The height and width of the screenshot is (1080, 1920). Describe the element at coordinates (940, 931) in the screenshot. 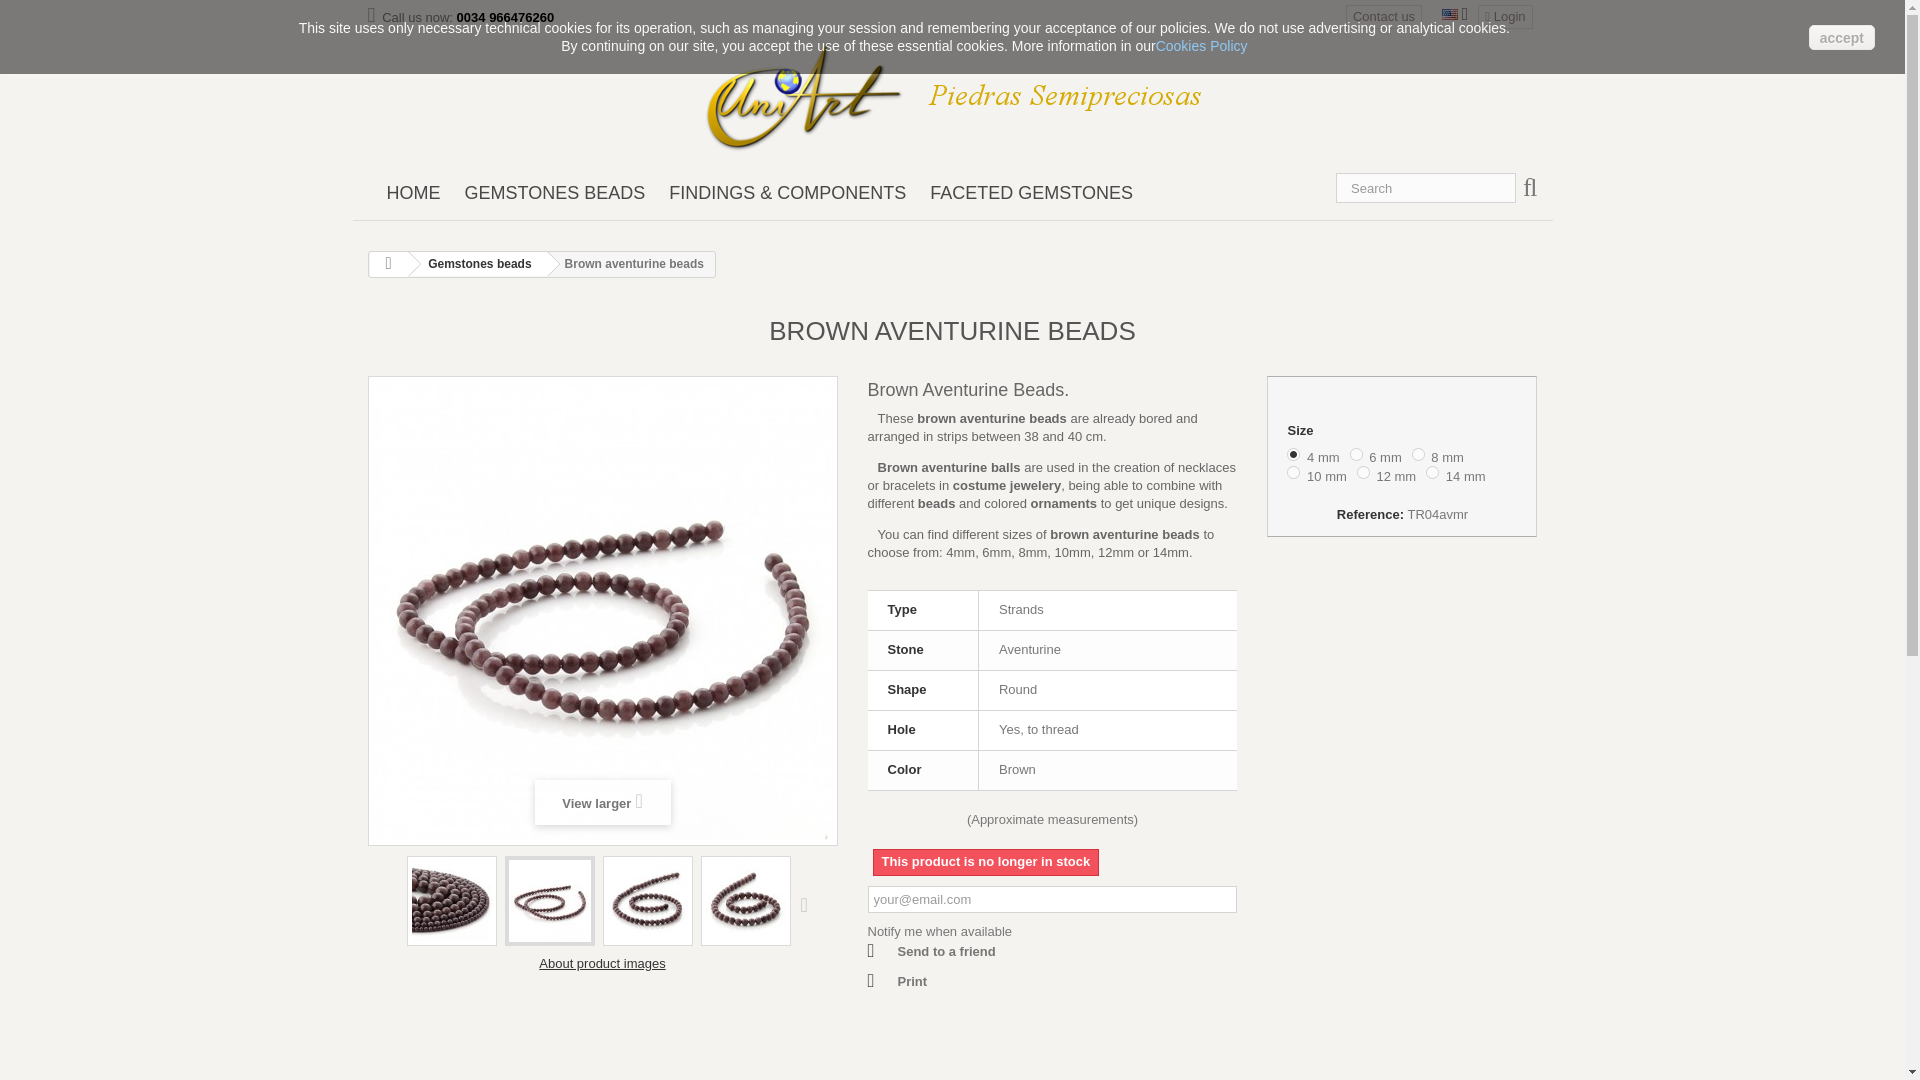

I see `Notify me when available` at that location.